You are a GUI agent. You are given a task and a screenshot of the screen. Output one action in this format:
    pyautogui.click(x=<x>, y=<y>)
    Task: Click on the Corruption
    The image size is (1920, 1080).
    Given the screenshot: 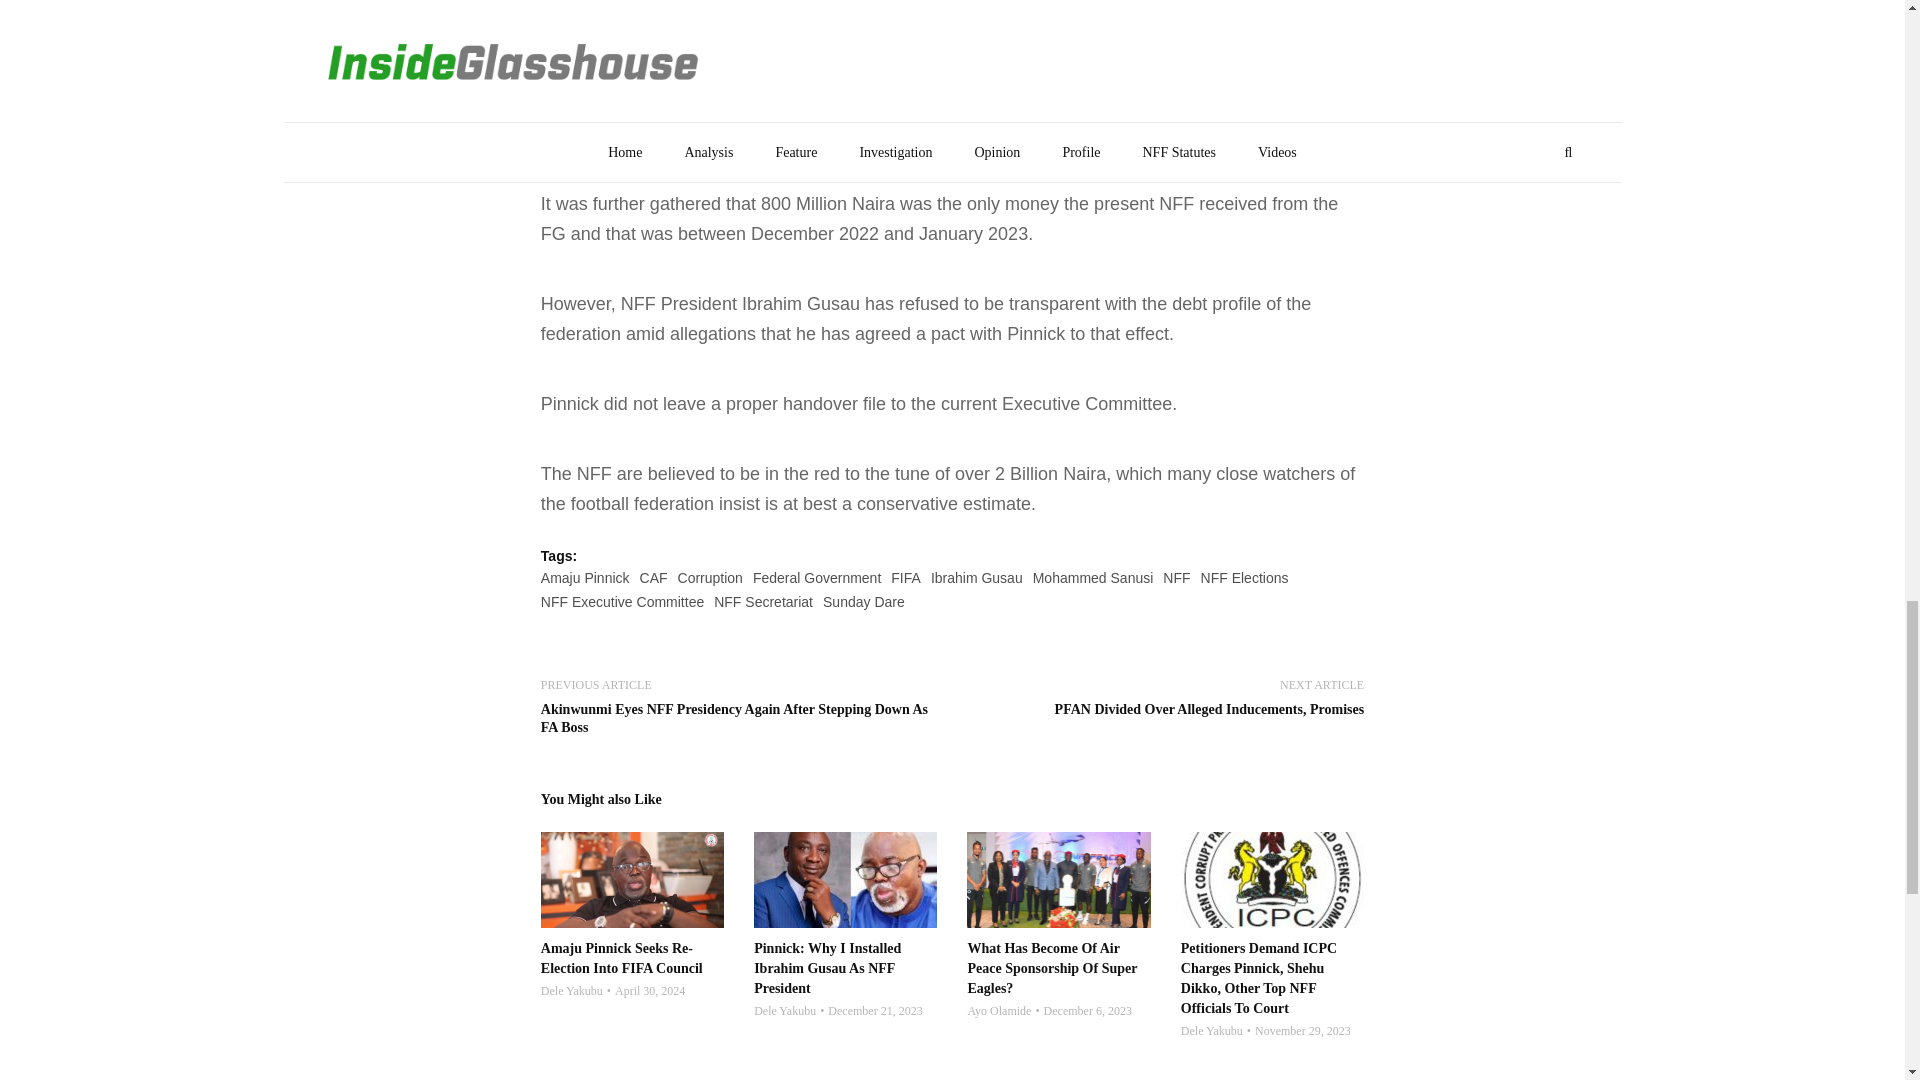 What is the action you would take?
    pyautogui.click(x=710, y=578)
    